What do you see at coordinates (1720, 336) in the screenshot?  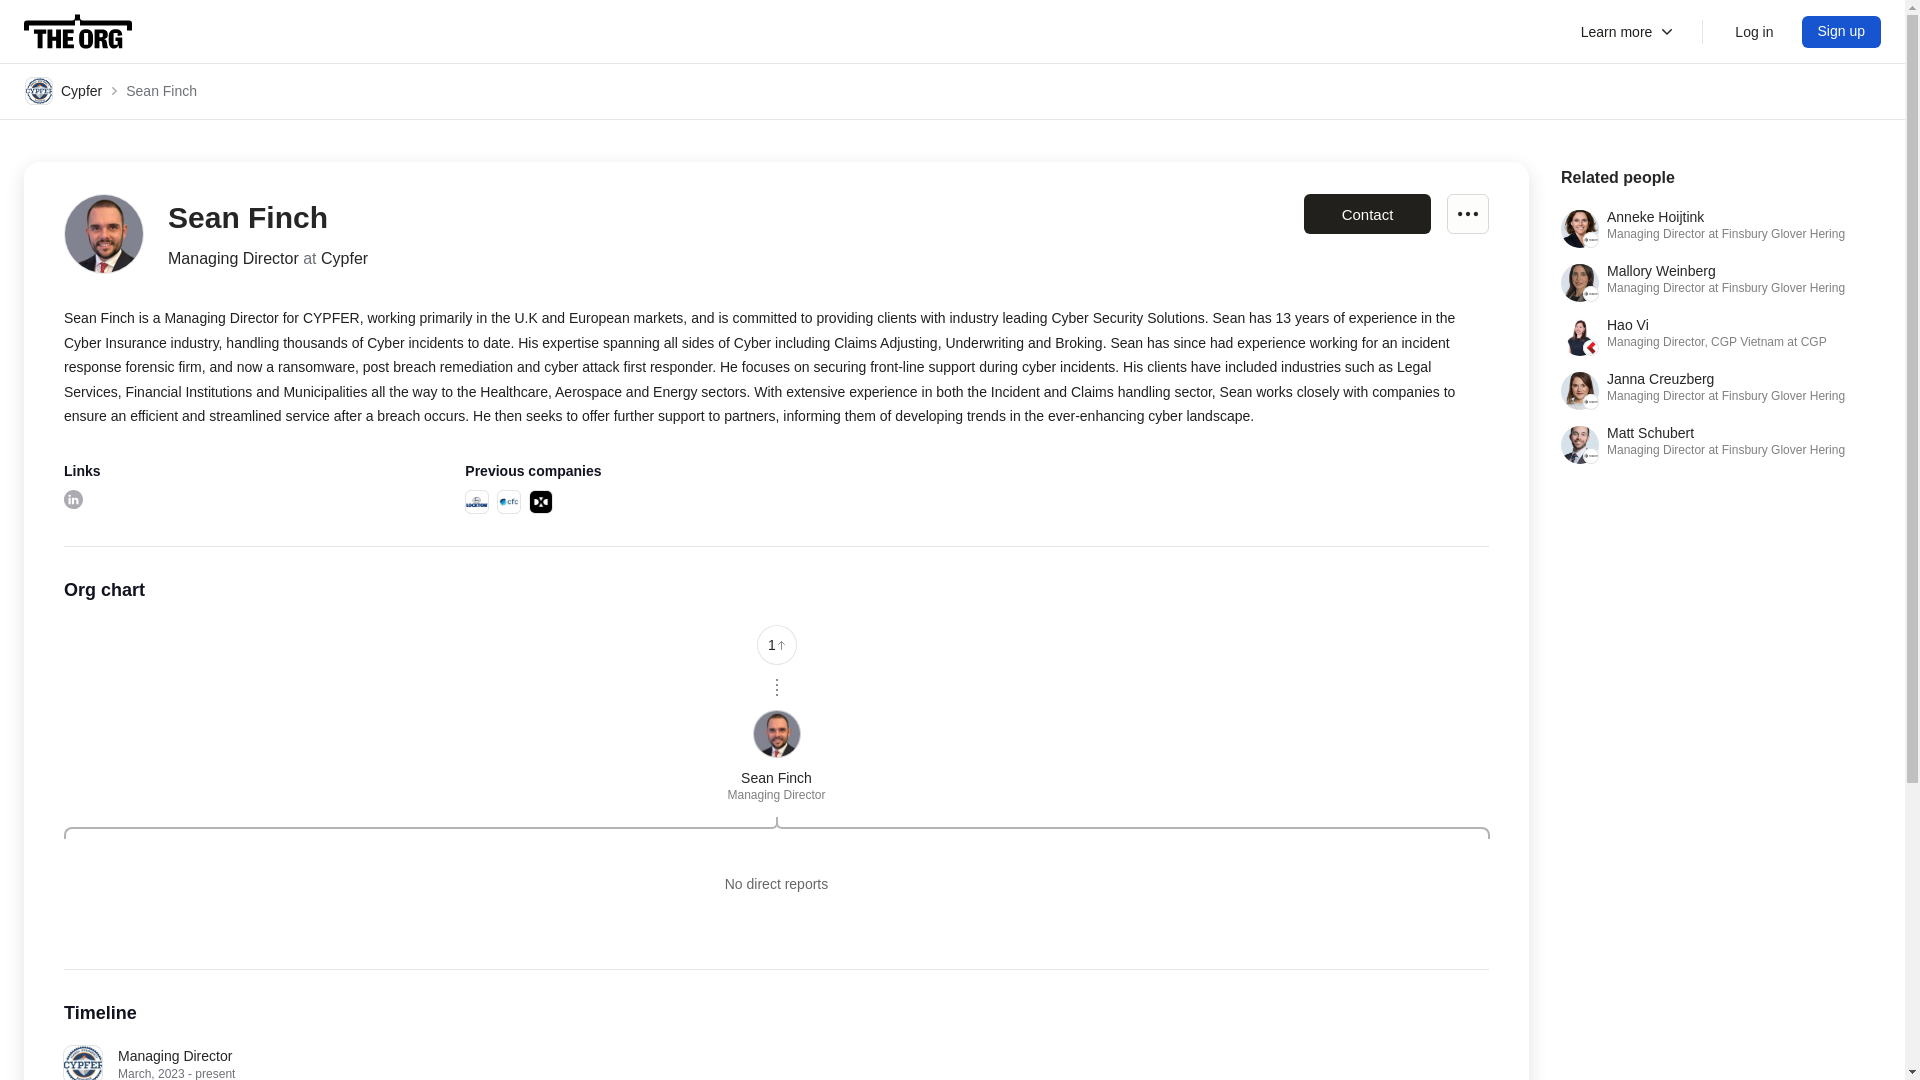 I see `Learn more` at bounding box center [1720, 336].